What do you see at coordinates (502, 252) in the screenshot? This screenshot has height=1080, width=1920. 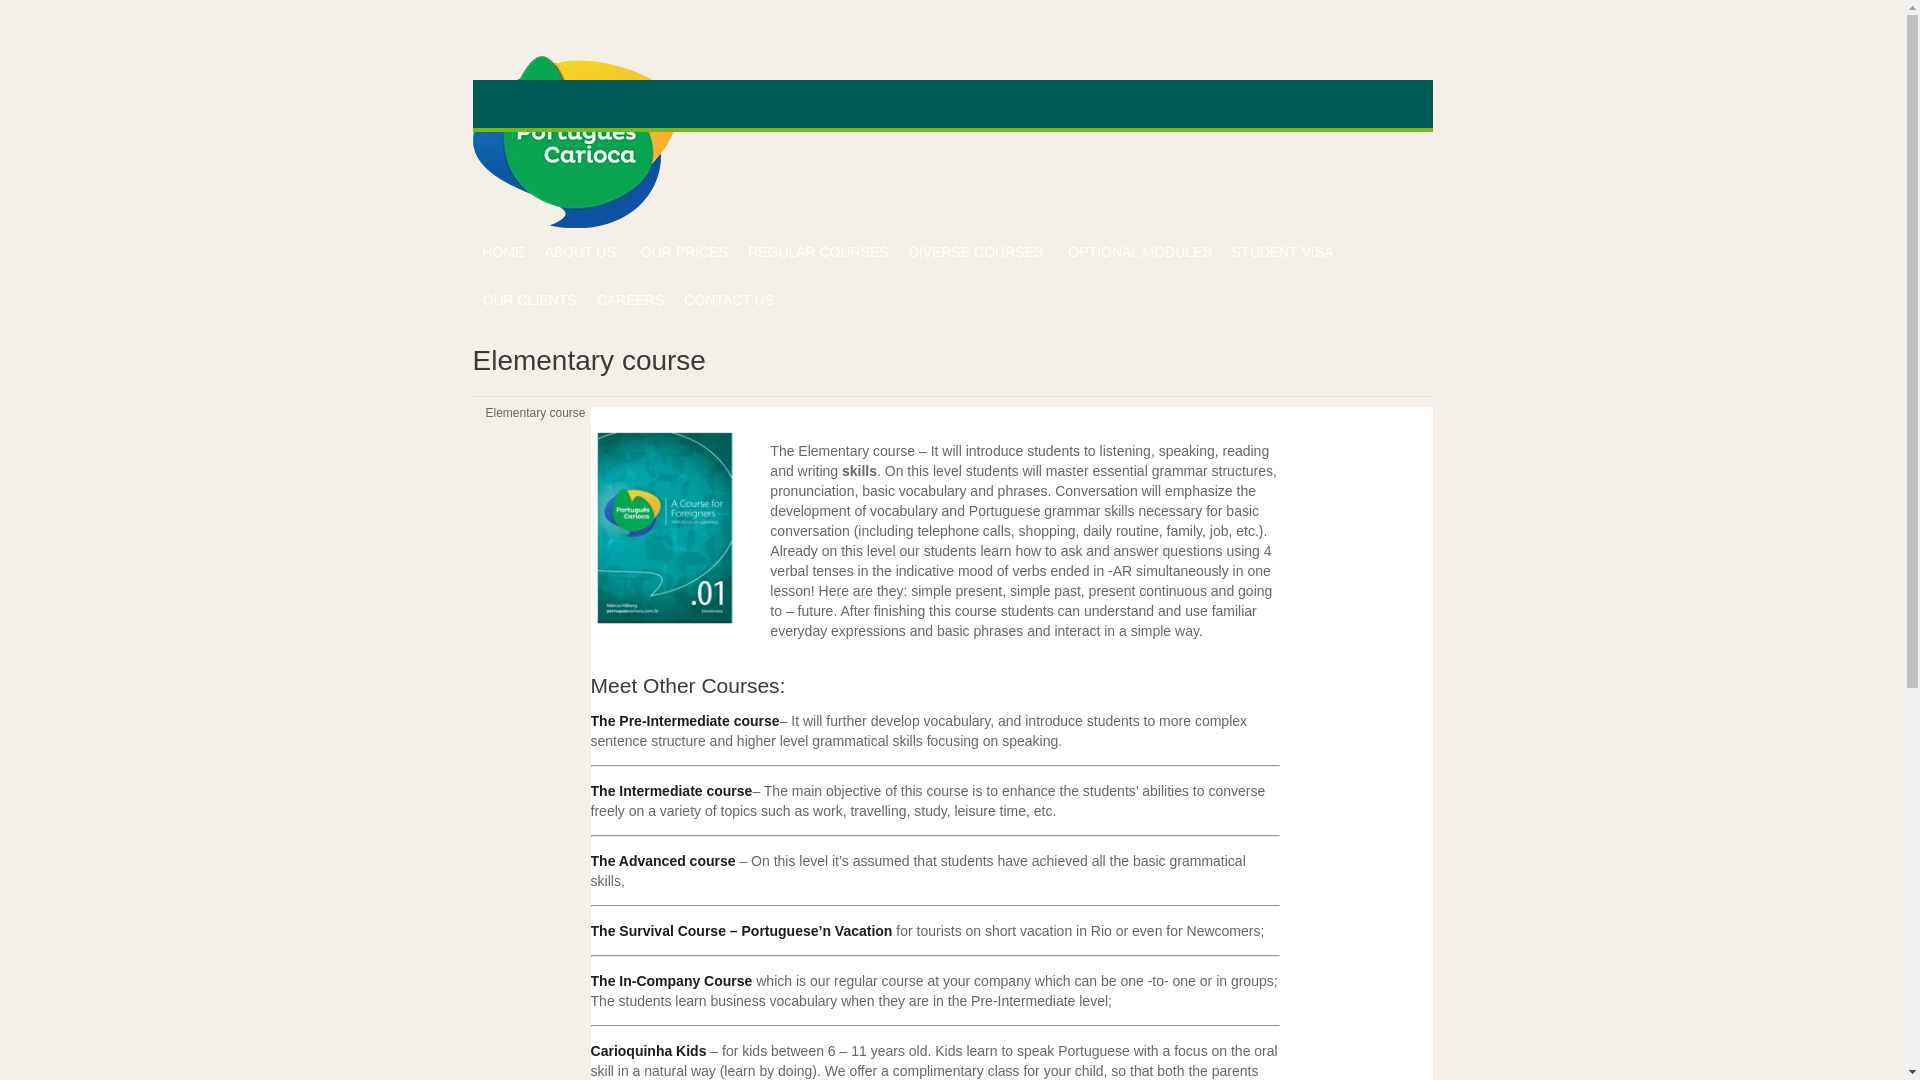 I see `HOME` at bounding box center [502, 252].